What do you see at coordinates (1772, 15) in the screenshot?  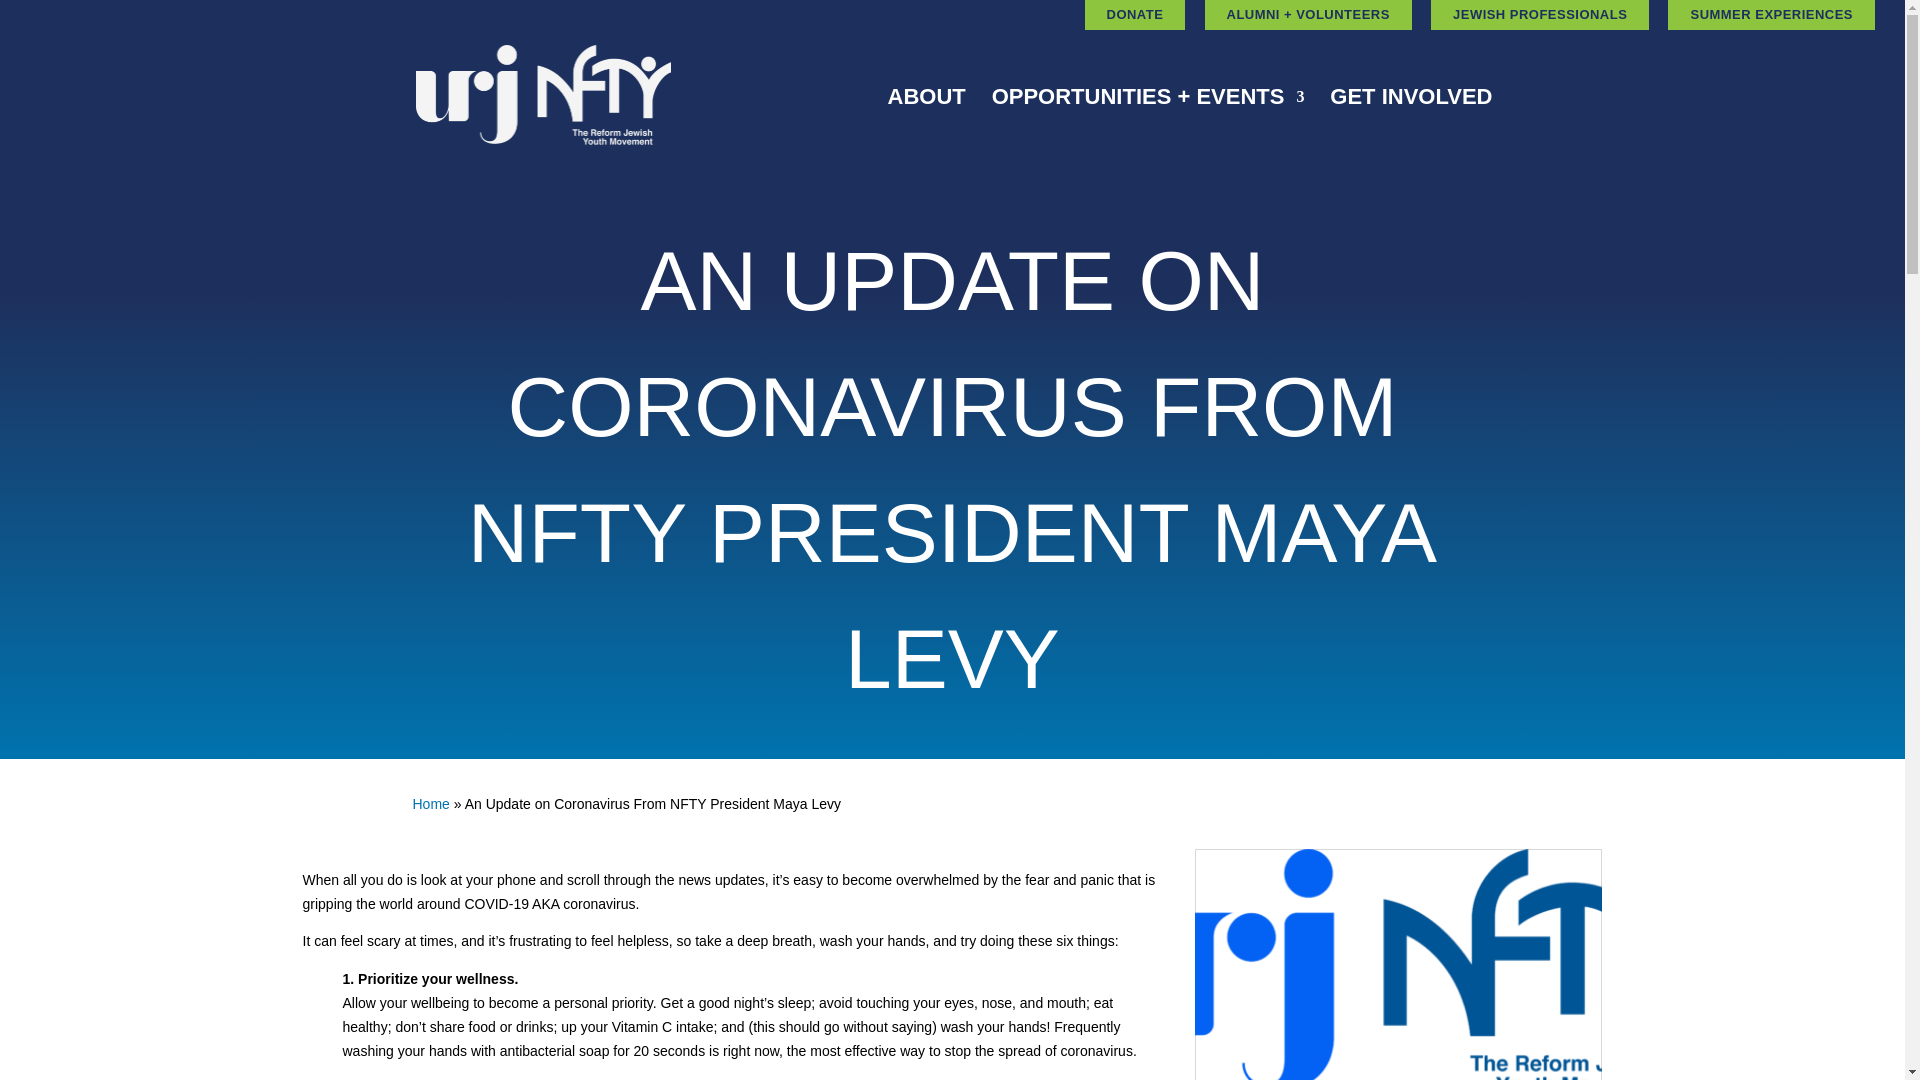 I see `SUMMER EXPERIENCES` at bounding box center [1772, 15].